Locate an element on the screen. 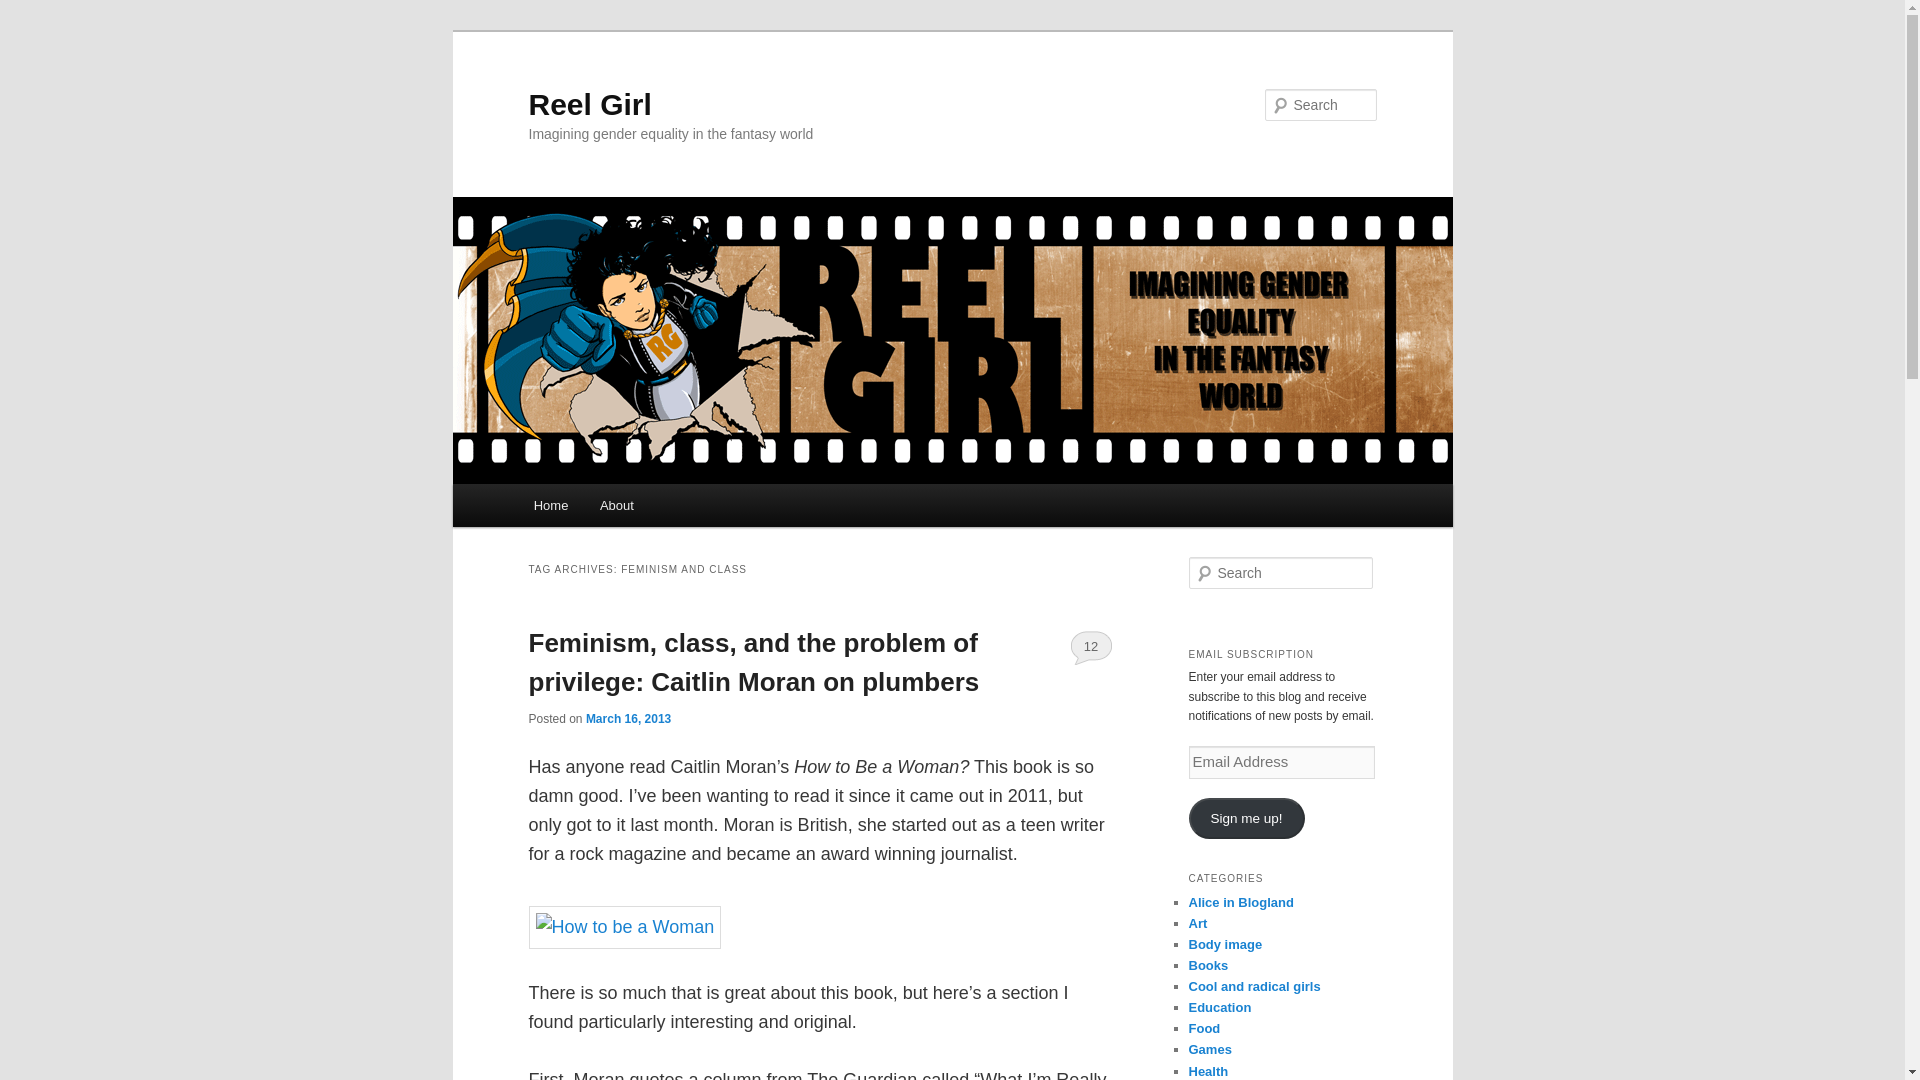  Cool and radical girls is located at coordinates (1254, 986).